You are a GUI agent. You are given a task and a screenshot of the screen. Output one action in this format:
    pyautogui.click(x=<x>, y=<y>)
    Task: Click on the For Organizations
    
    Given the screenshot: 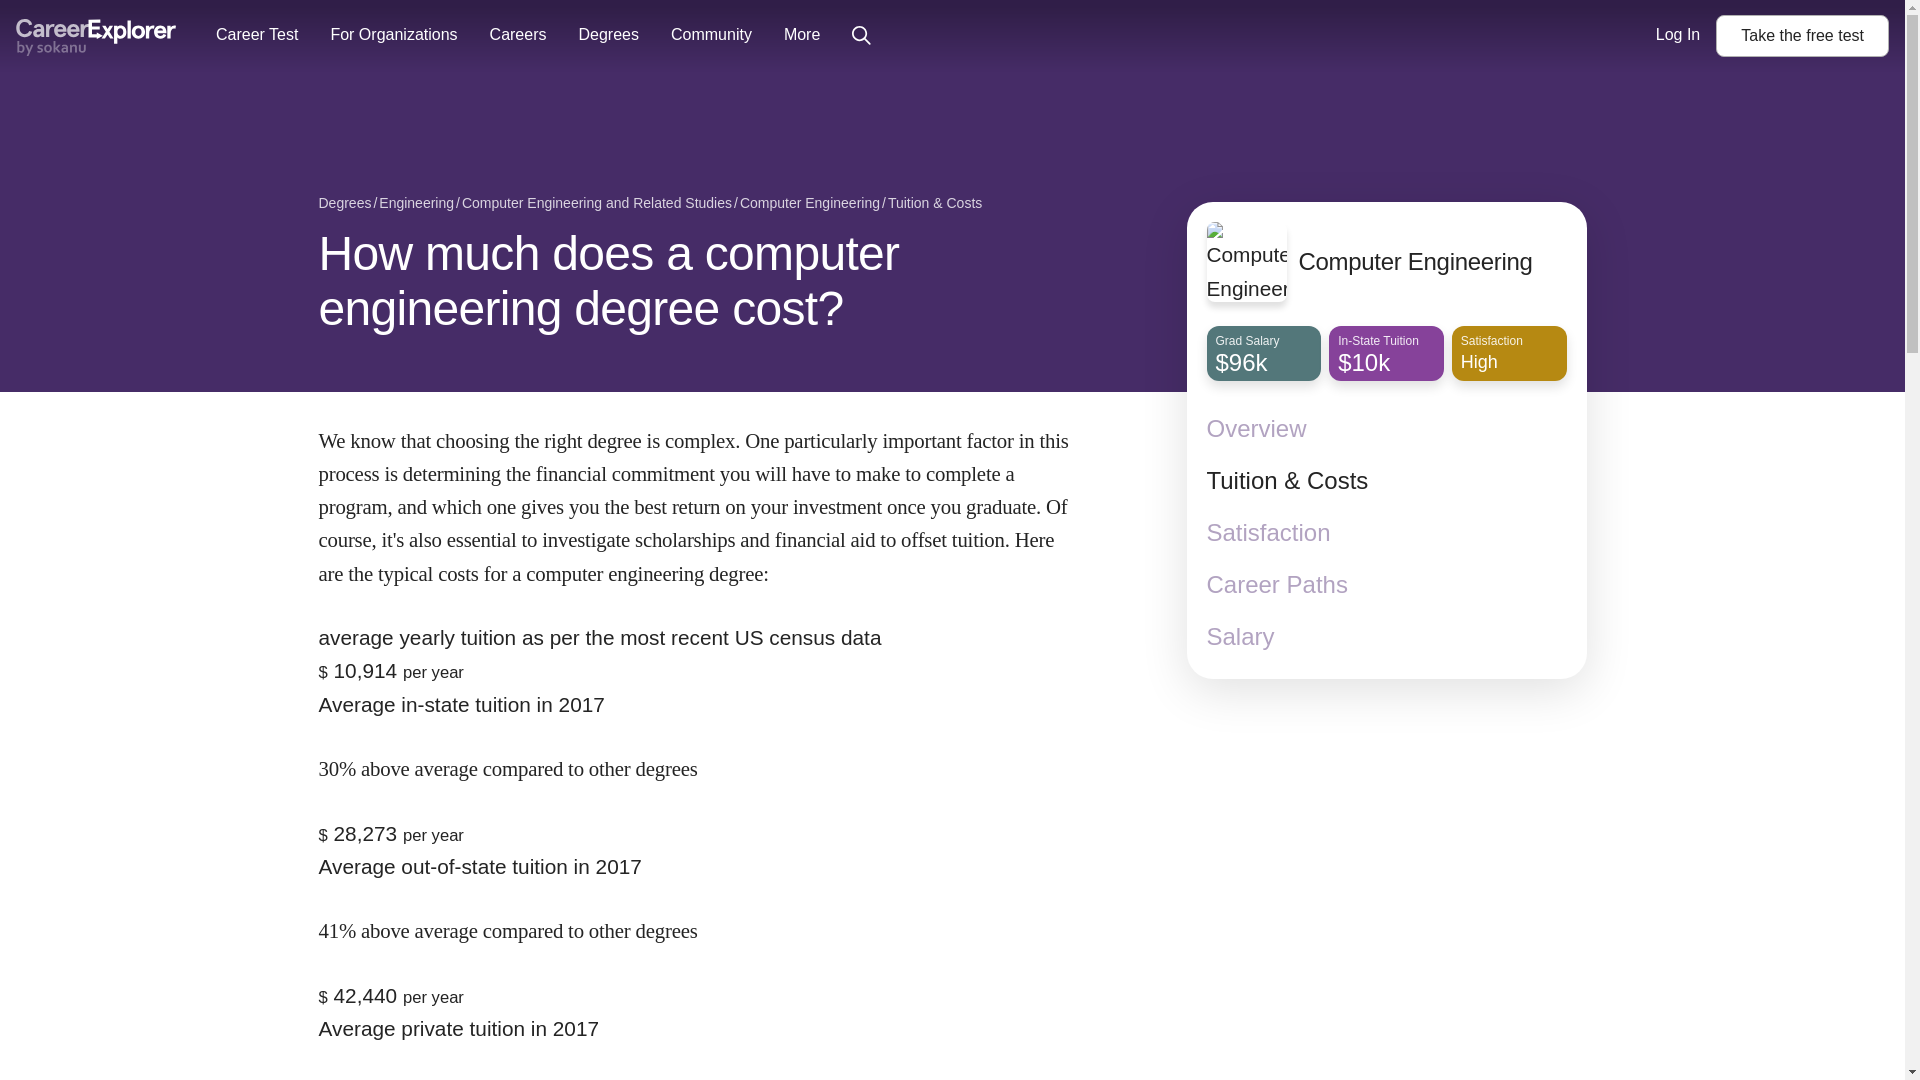 What is the action you would take?
    pyautogui.click(x=393, y=36)
    